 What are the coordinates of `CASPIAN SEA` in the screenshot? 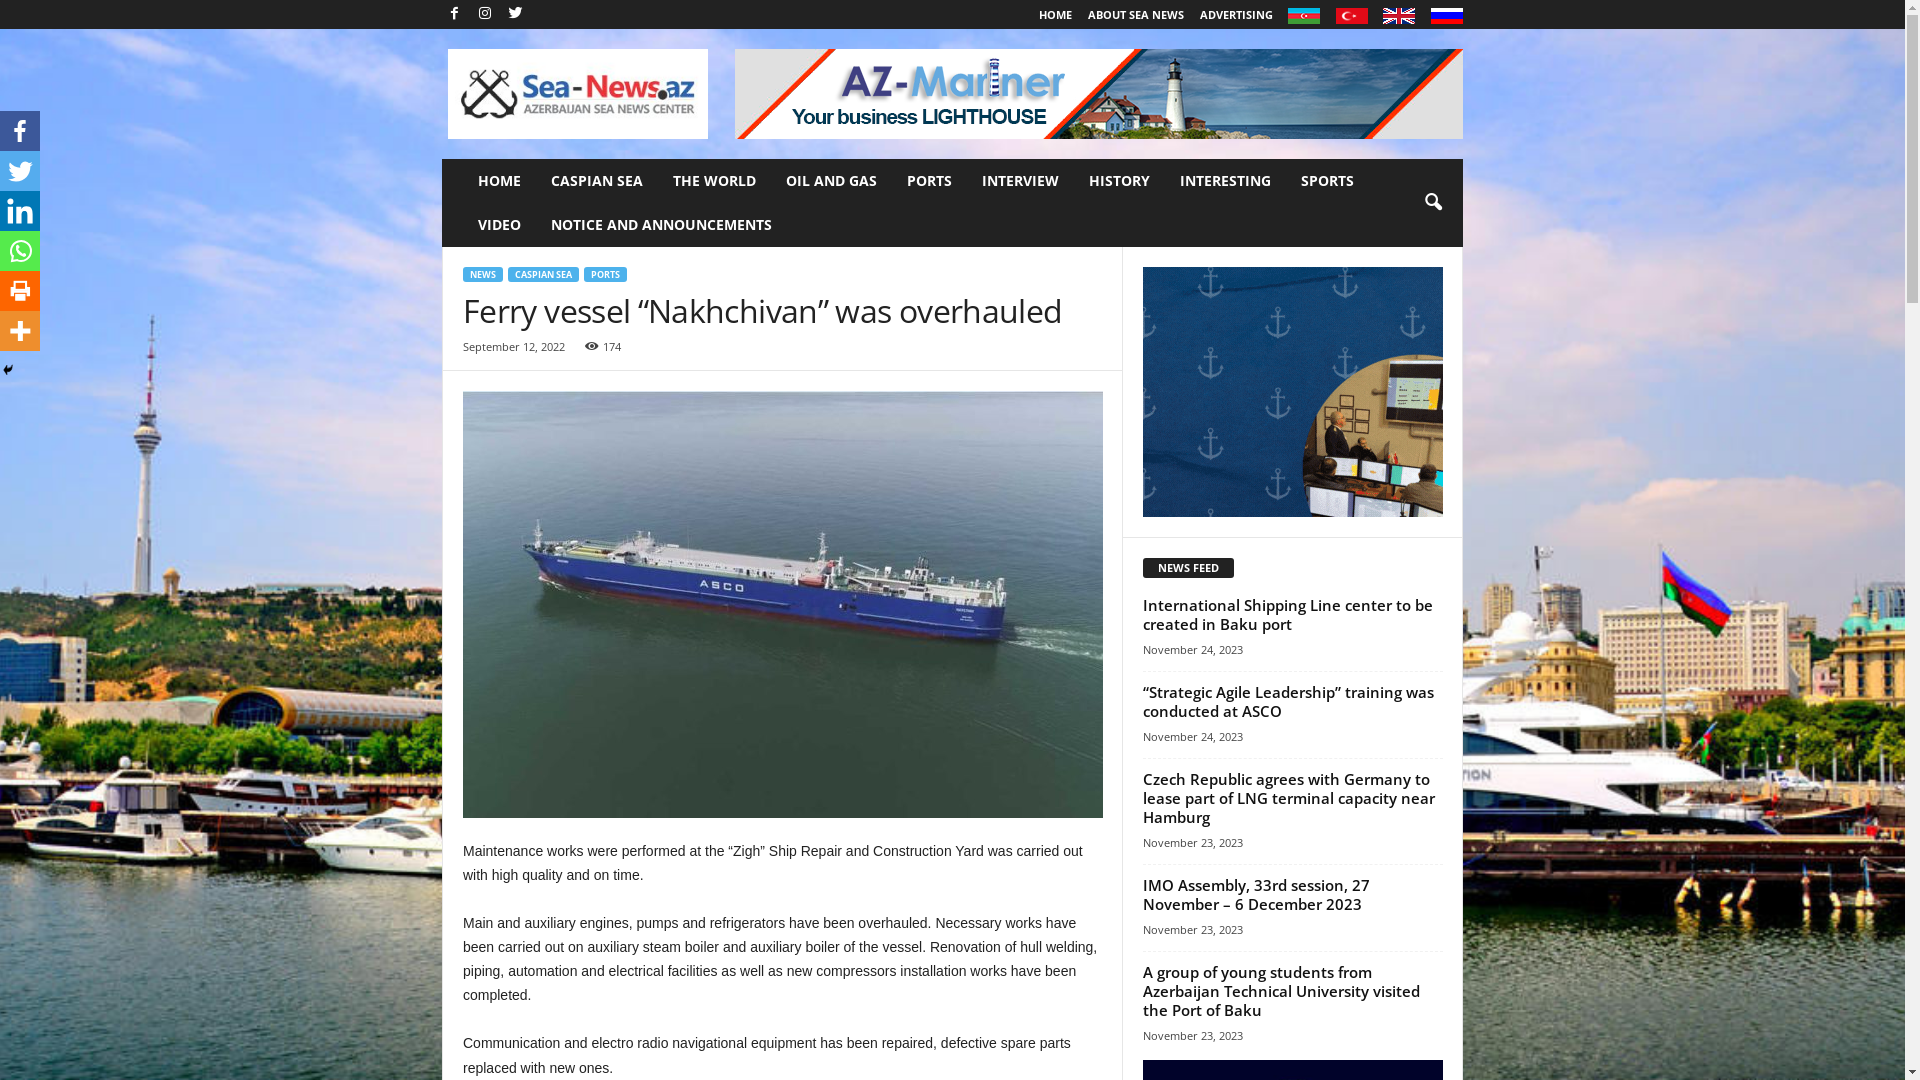 It's located at (597, 181).